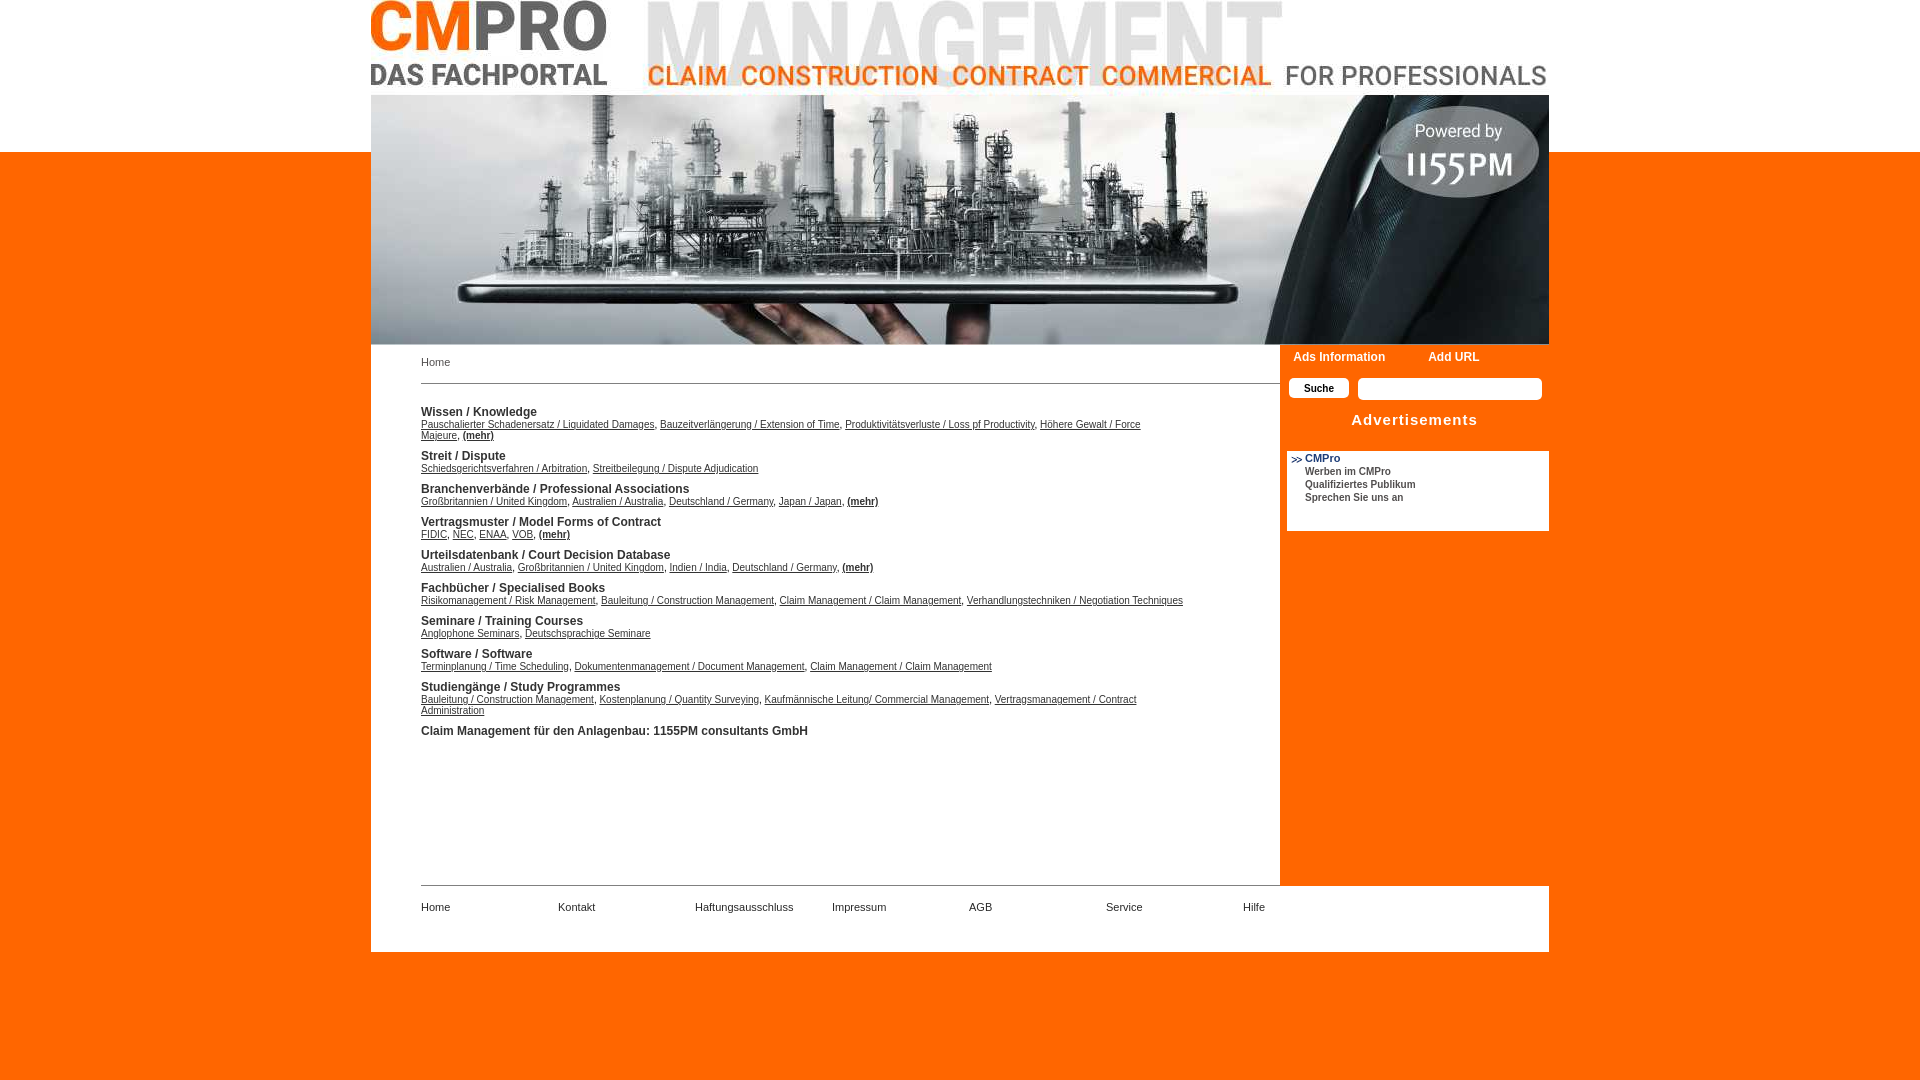  Describe the element at coordinates (1314, 458) in the screenshot. I see `CMPro` at that location.